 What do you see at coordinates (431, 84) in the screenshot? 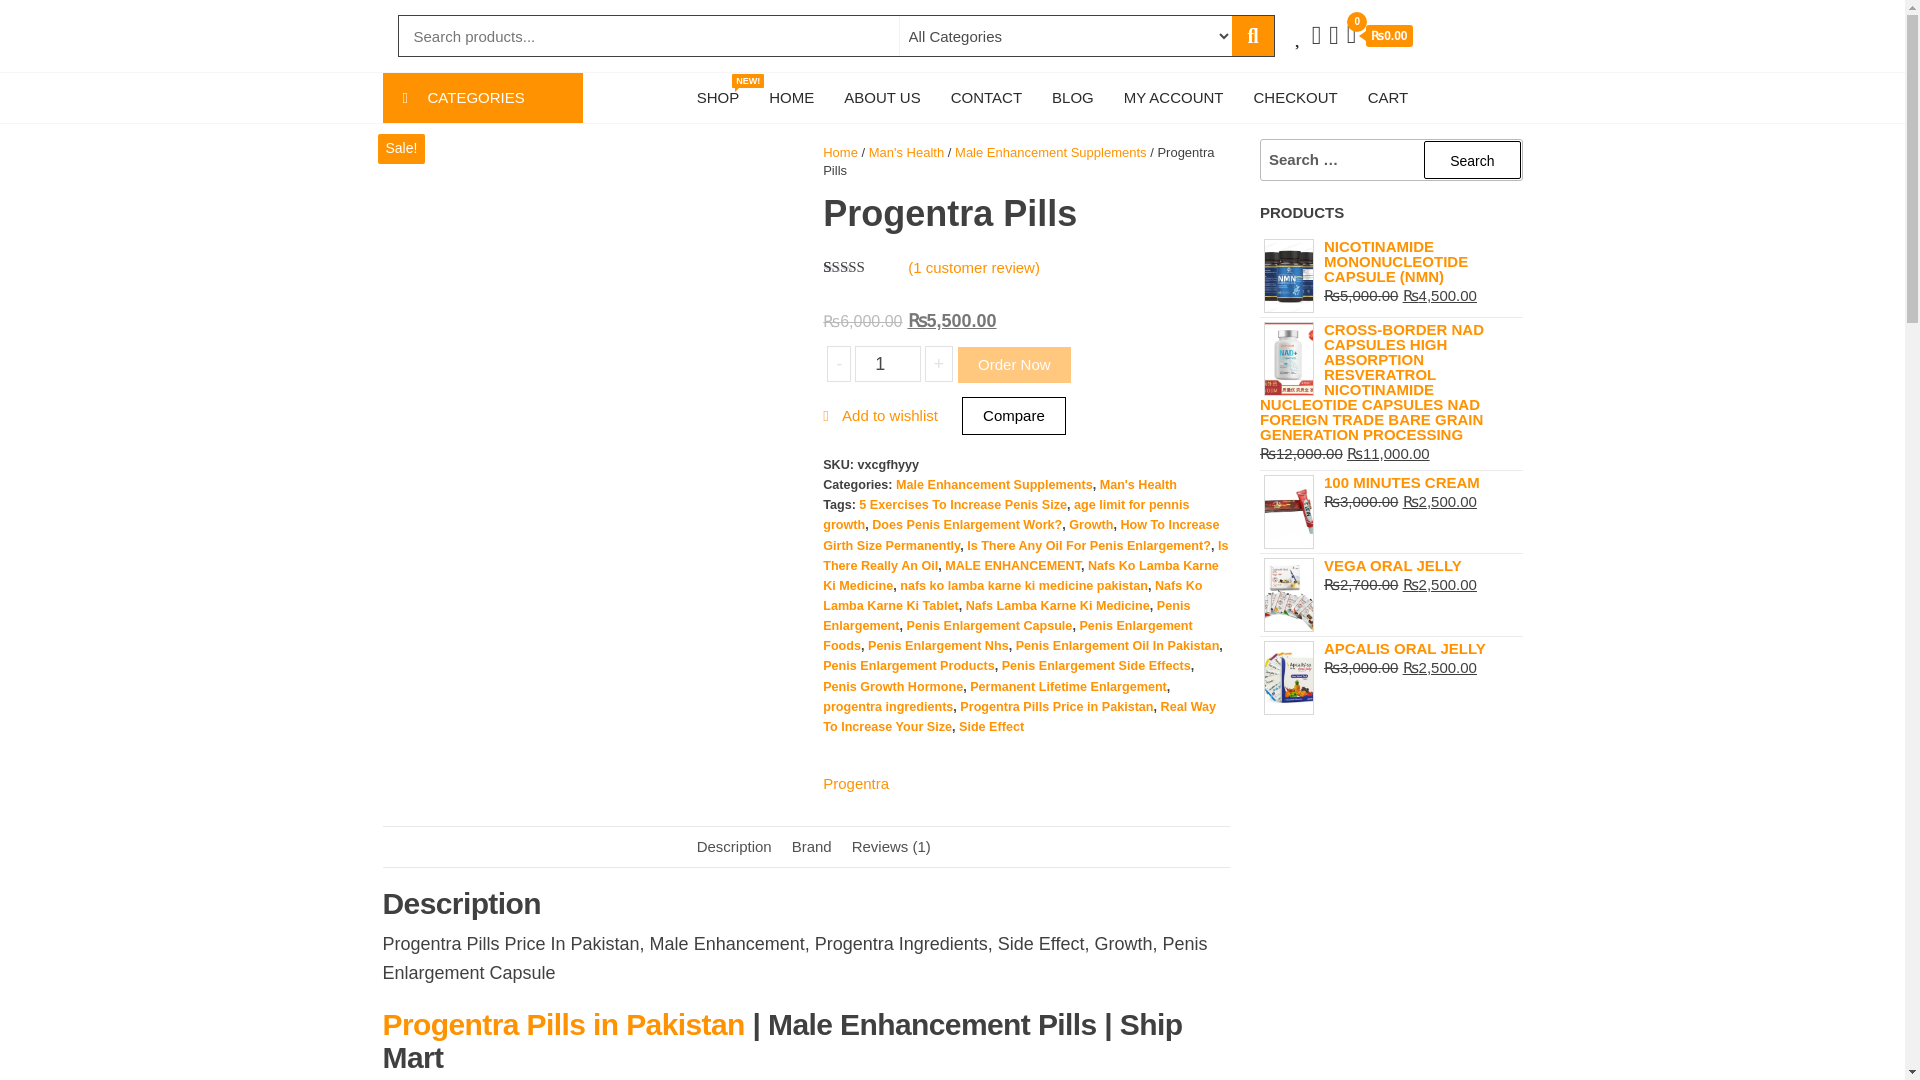
I see `CATEGORIES` at bounding box center [431, 84].